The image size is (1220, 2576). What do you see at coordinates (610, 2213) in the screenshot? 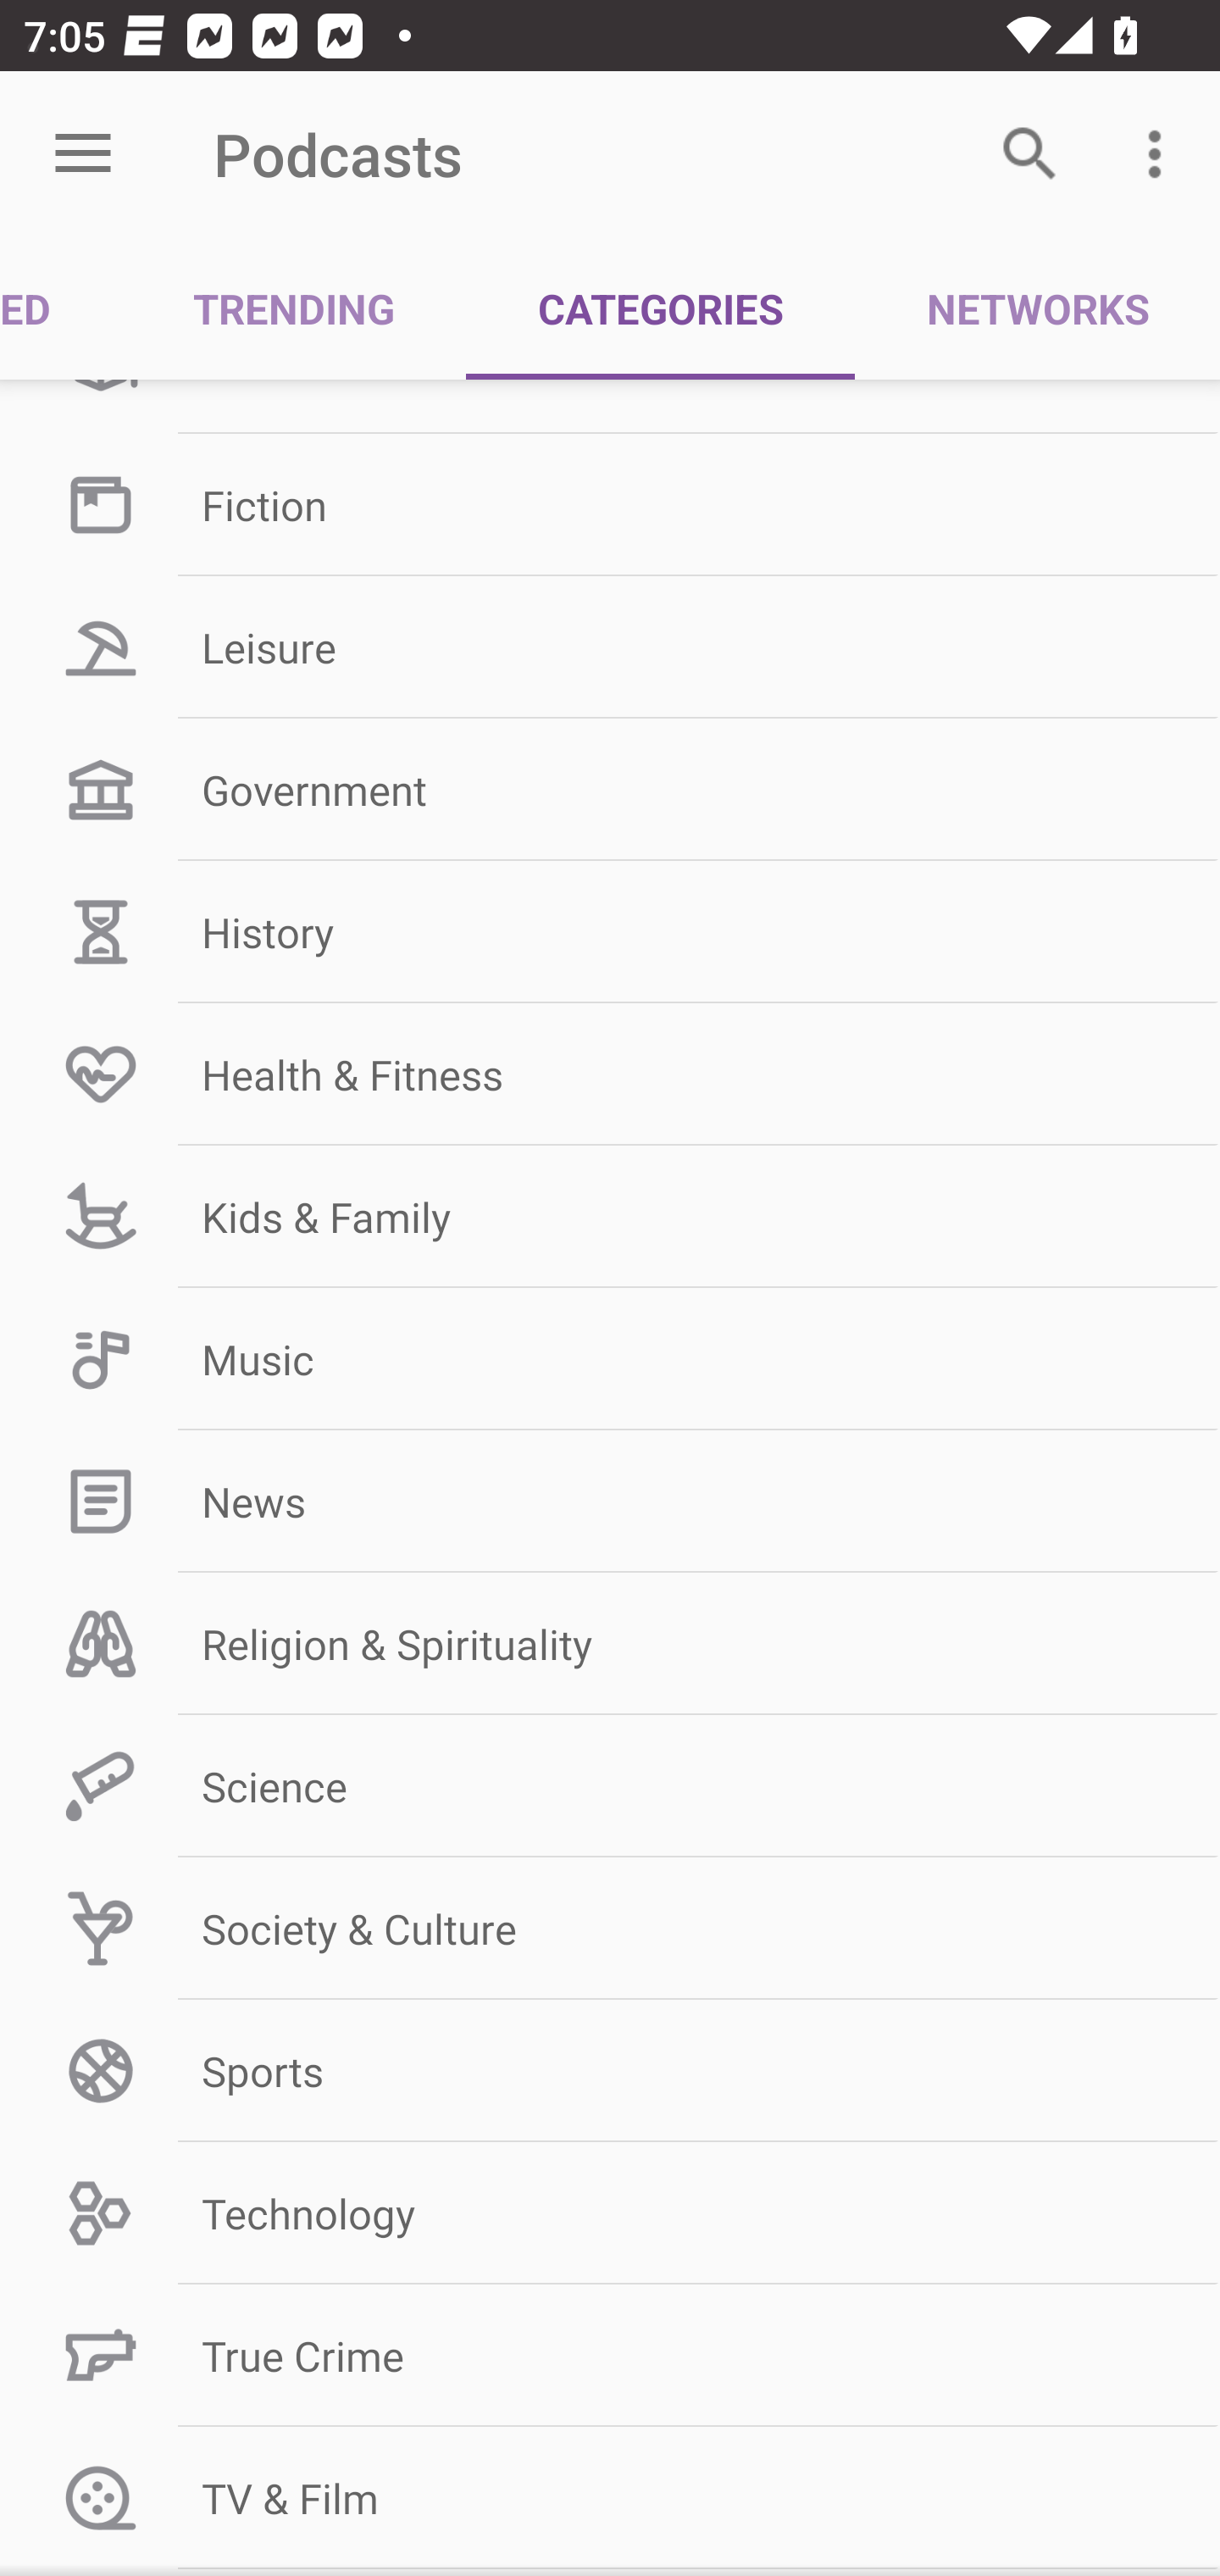
I see `Technology` at bounding box center [610, 2213].